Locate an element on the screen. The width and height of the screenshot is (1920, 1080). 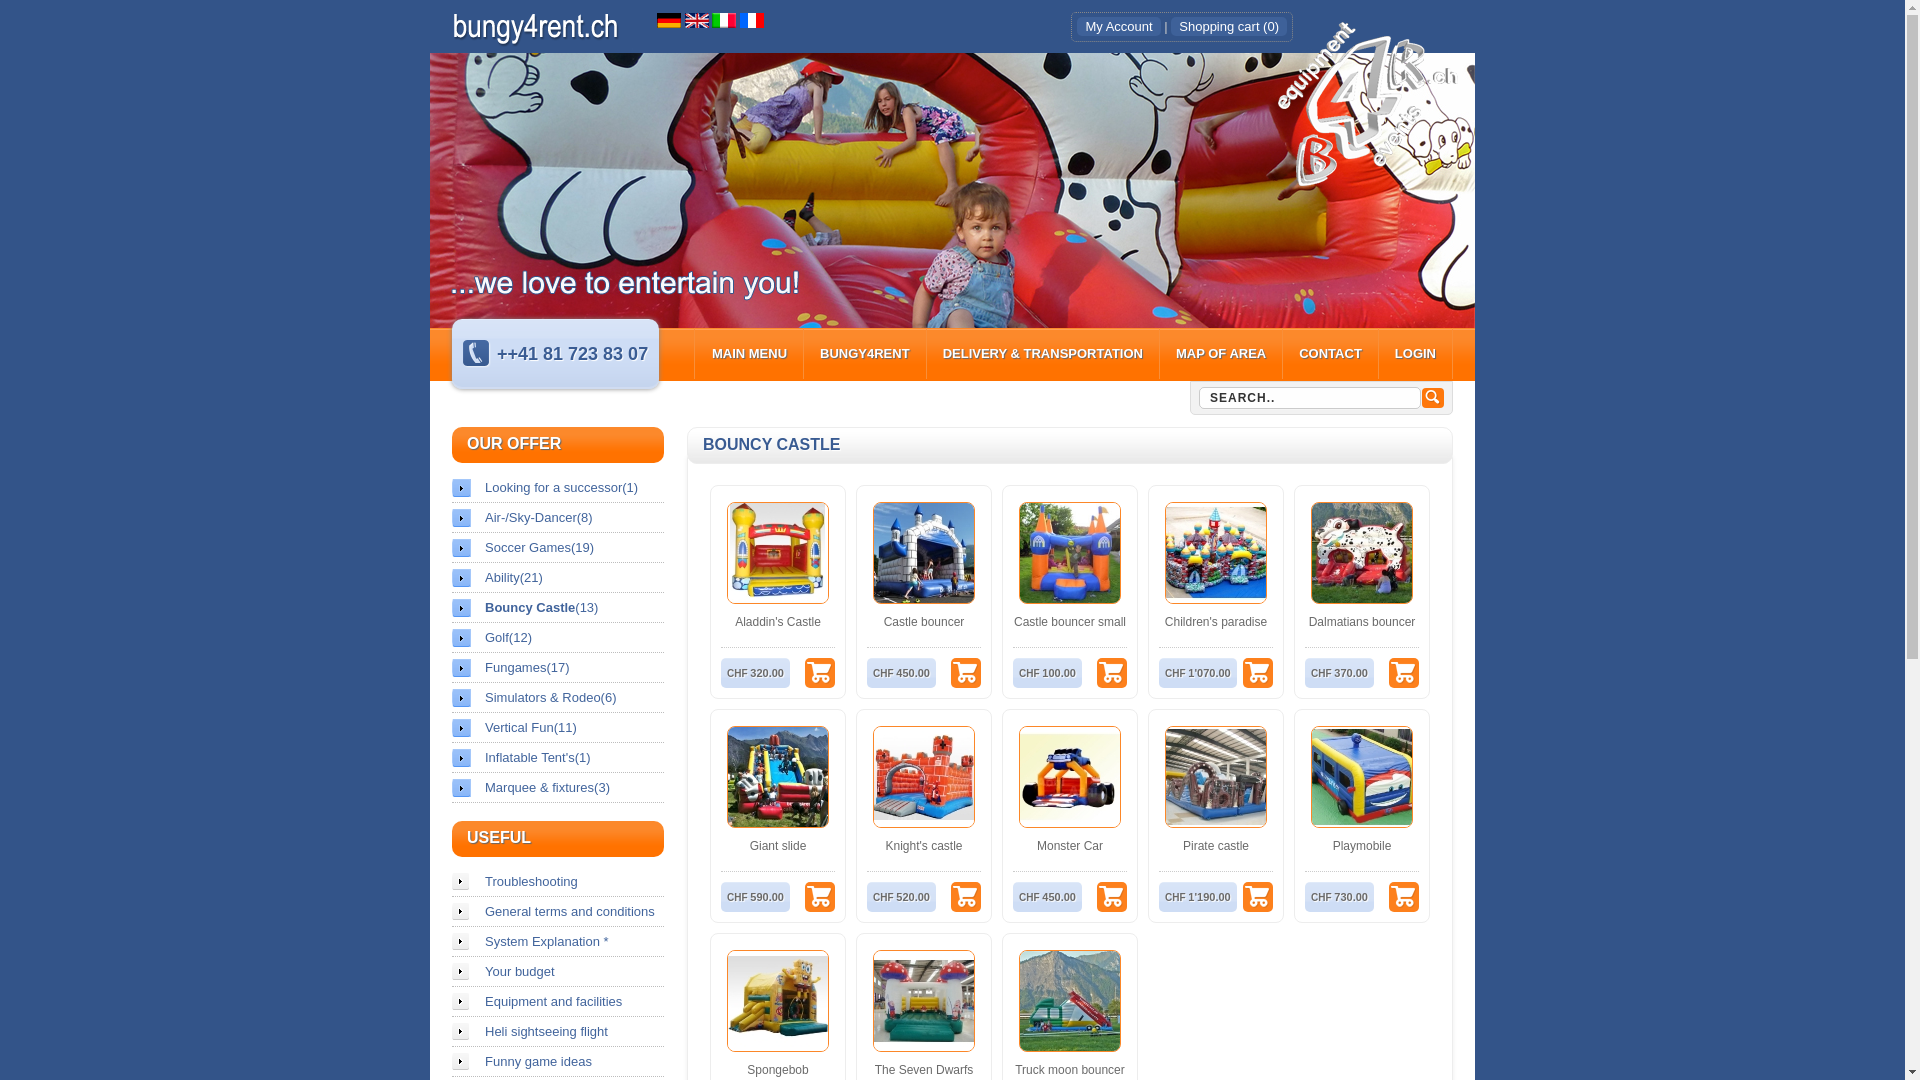
 Children's paradise  is located at coordinates (1216, 553).